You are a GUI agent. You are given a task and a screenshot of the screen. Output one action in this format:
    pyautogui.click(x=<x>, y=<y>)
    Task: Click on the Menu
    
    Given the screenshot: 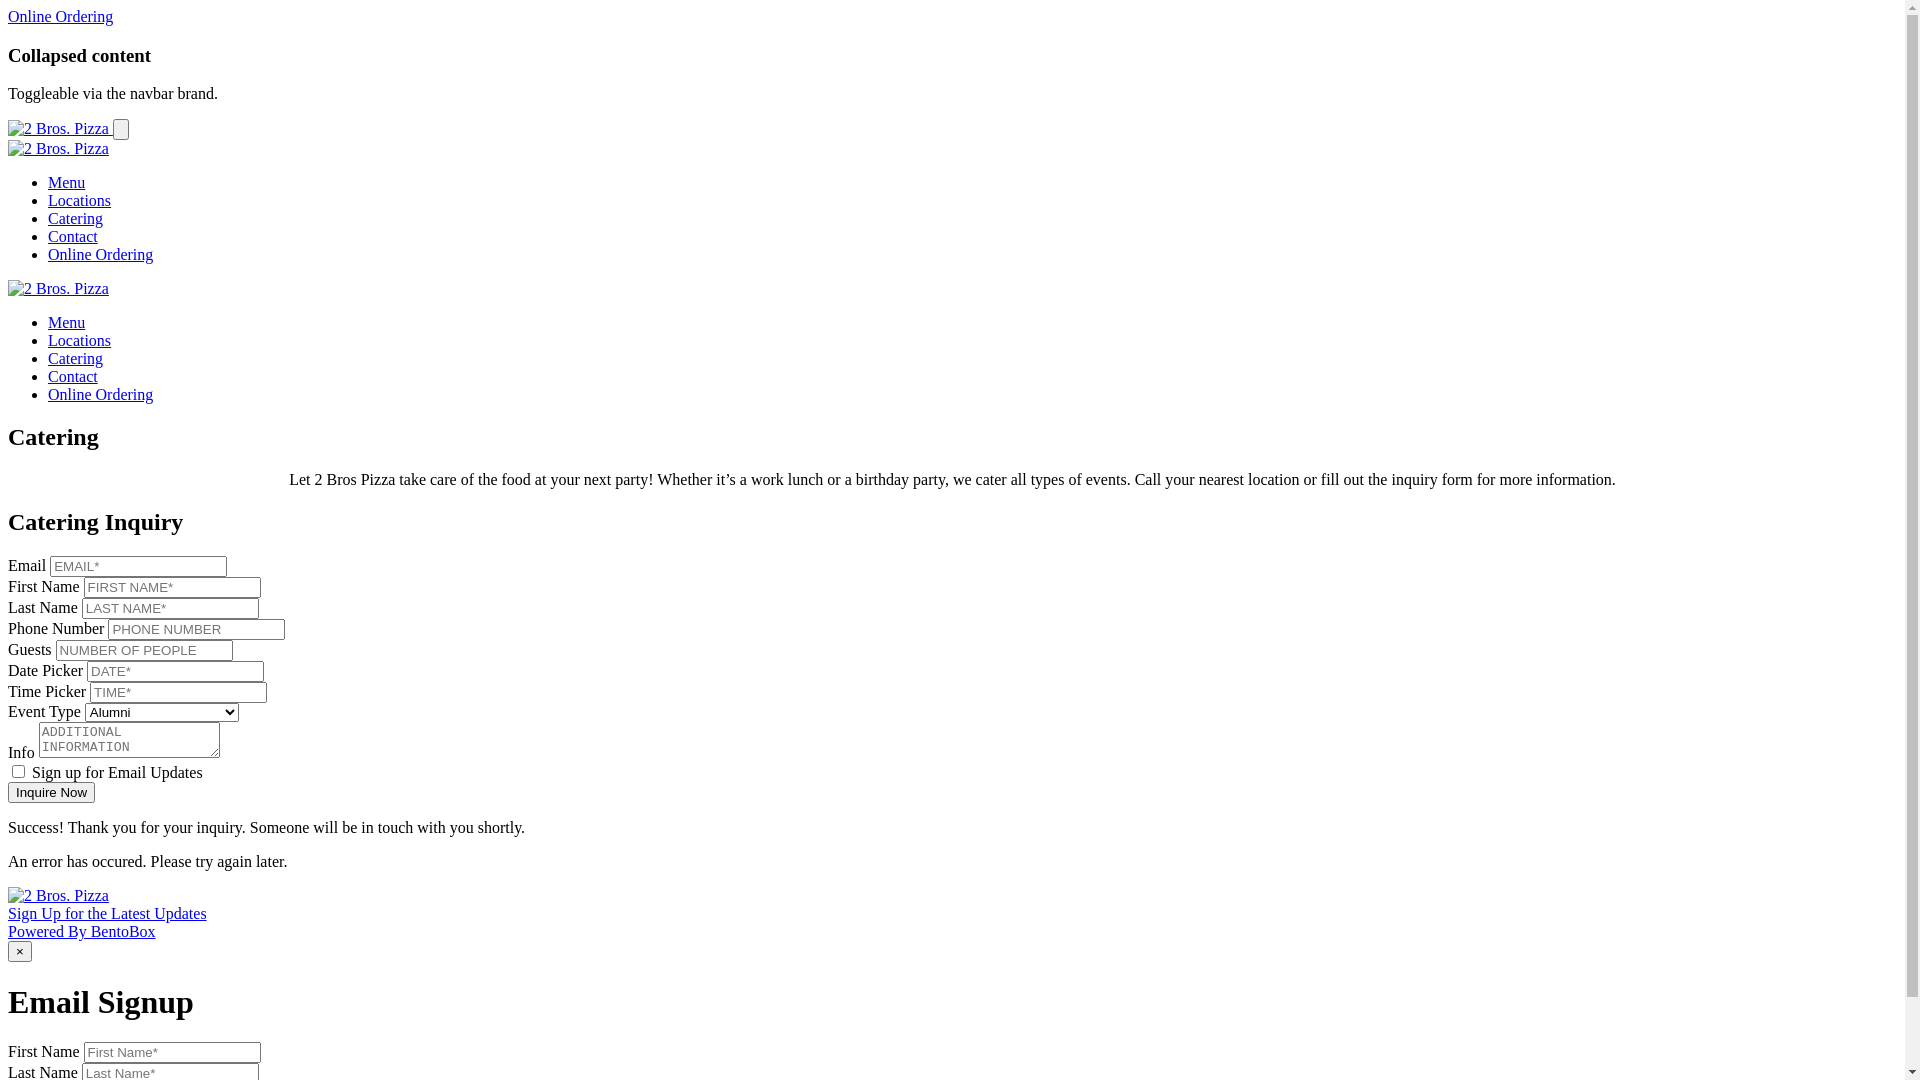 What is the action you would take?
    pyautogui.click(x=66, y=322)
    